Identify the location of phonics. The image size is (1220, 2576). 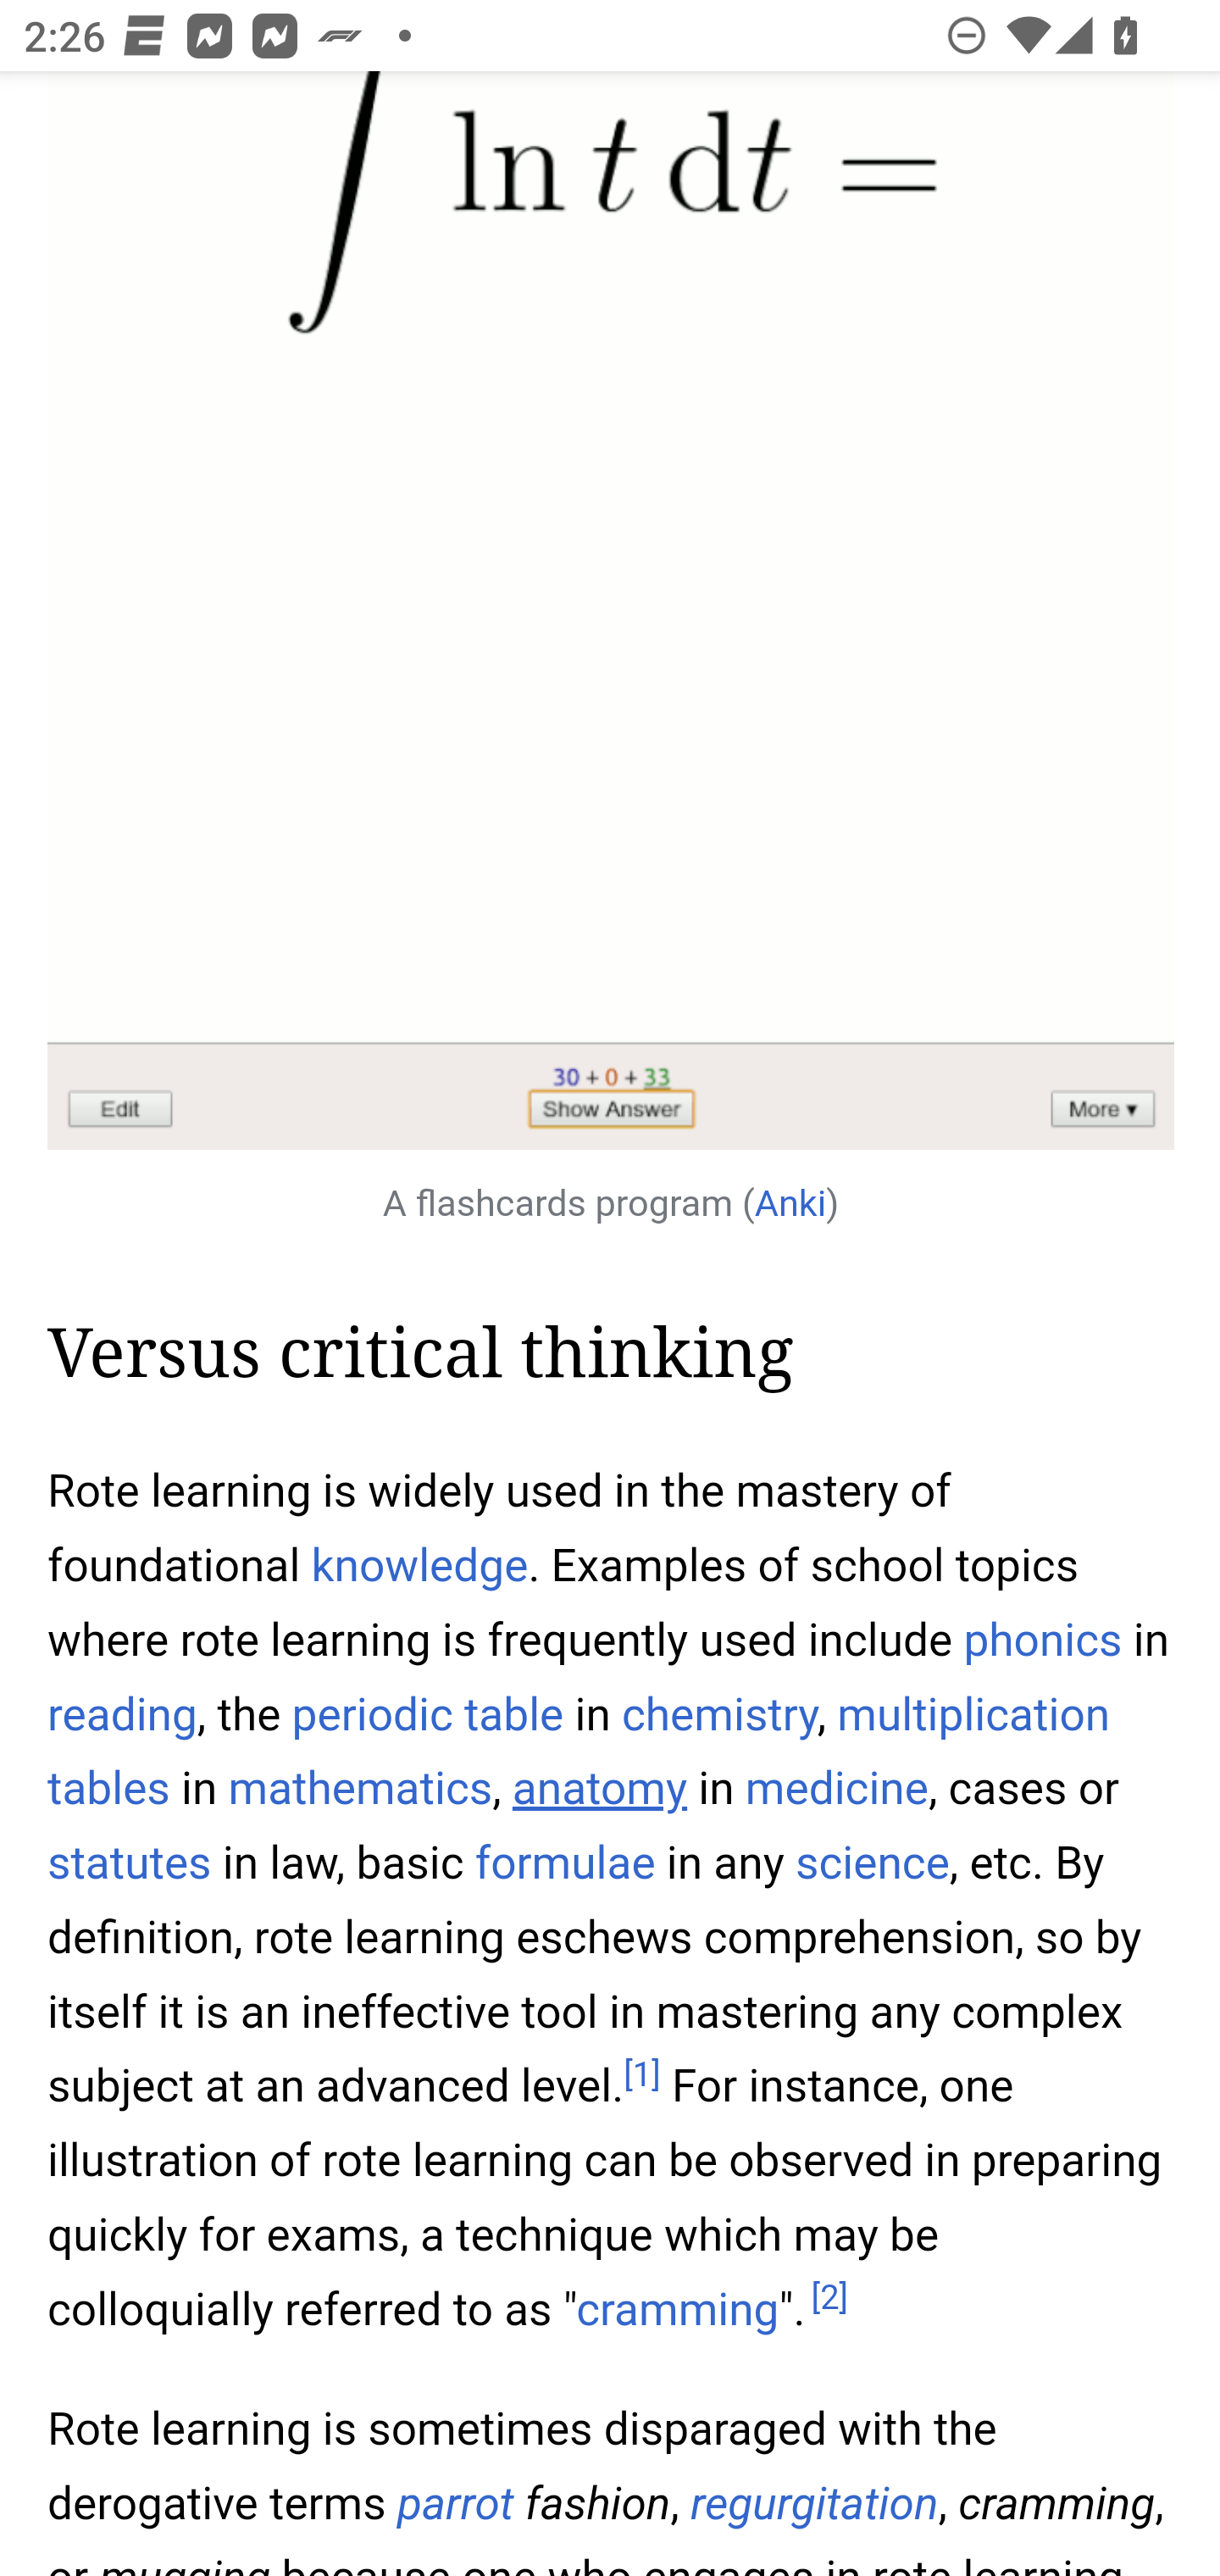
(1042, 1641).